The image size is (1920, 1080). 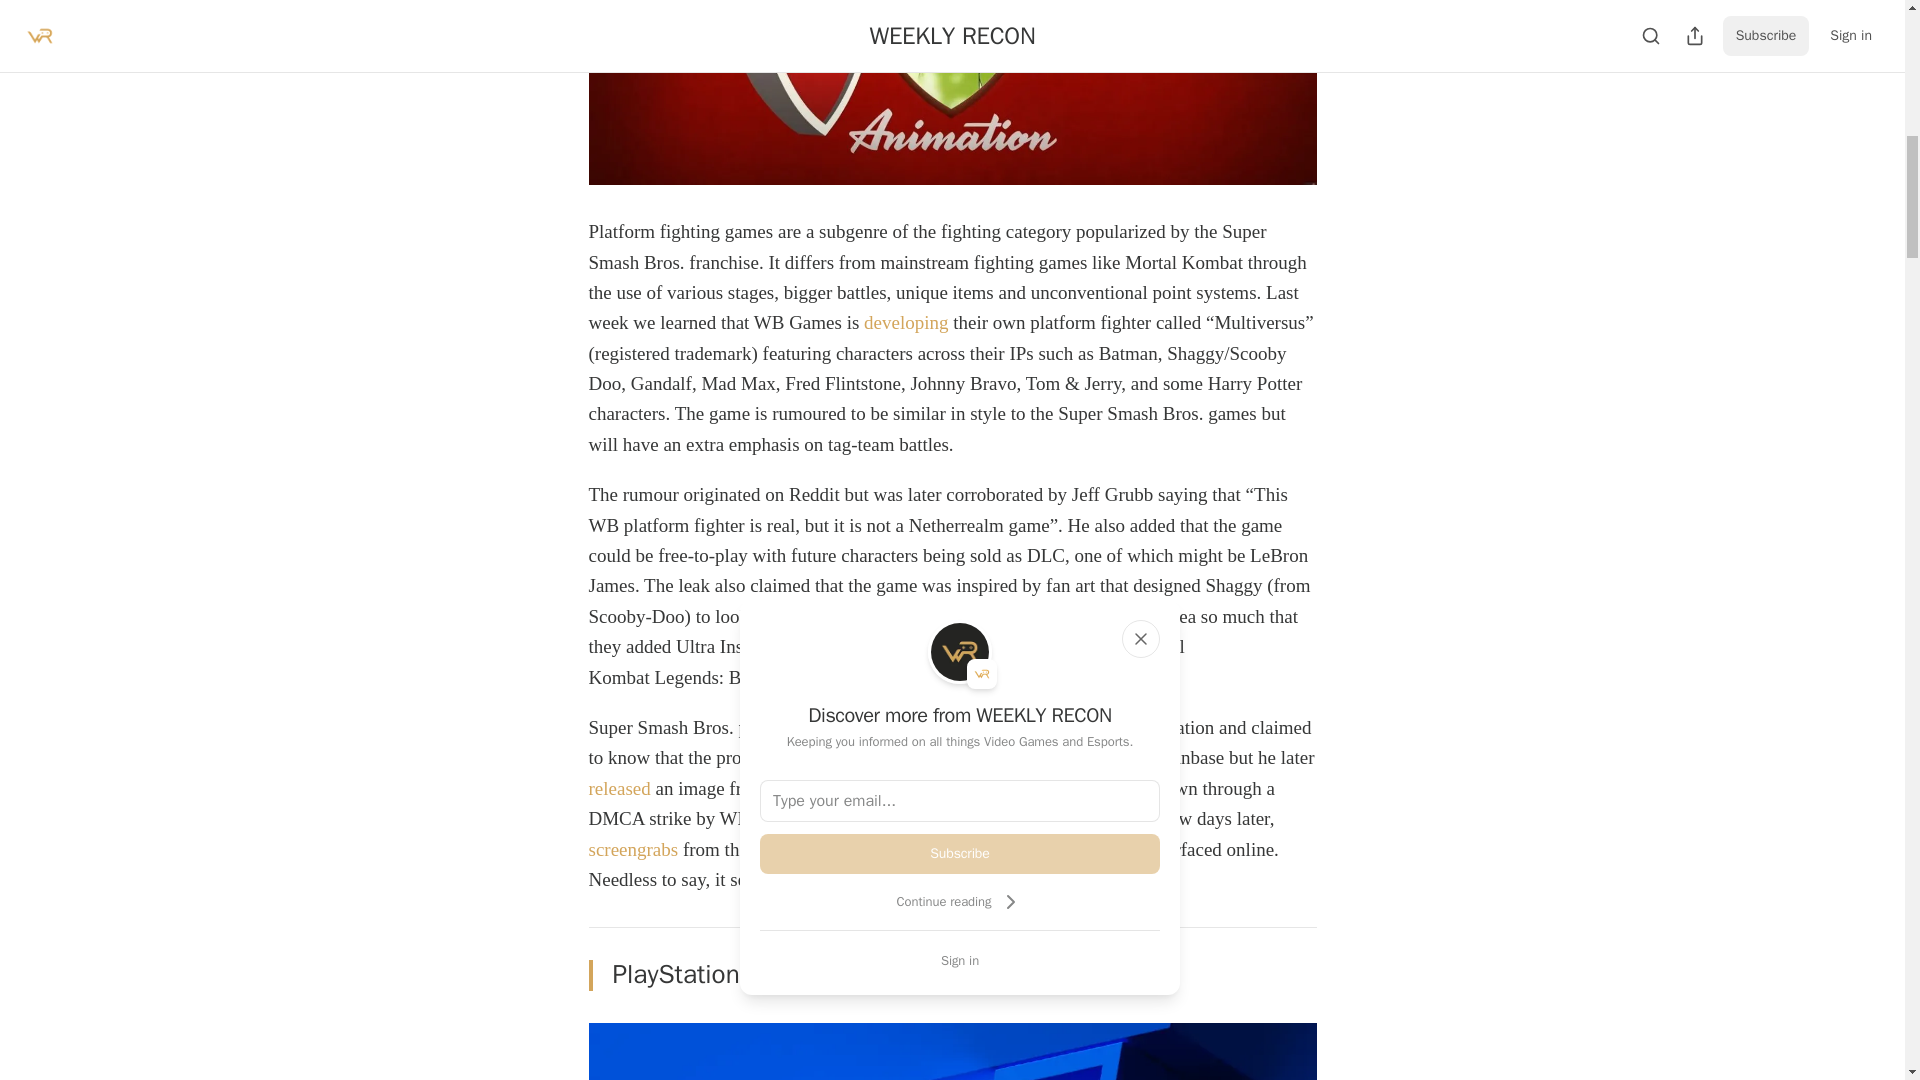 What do you see at coordinates (960, 960) in the screenshot?
I see `Sign in` at bounding box center [960, 960].